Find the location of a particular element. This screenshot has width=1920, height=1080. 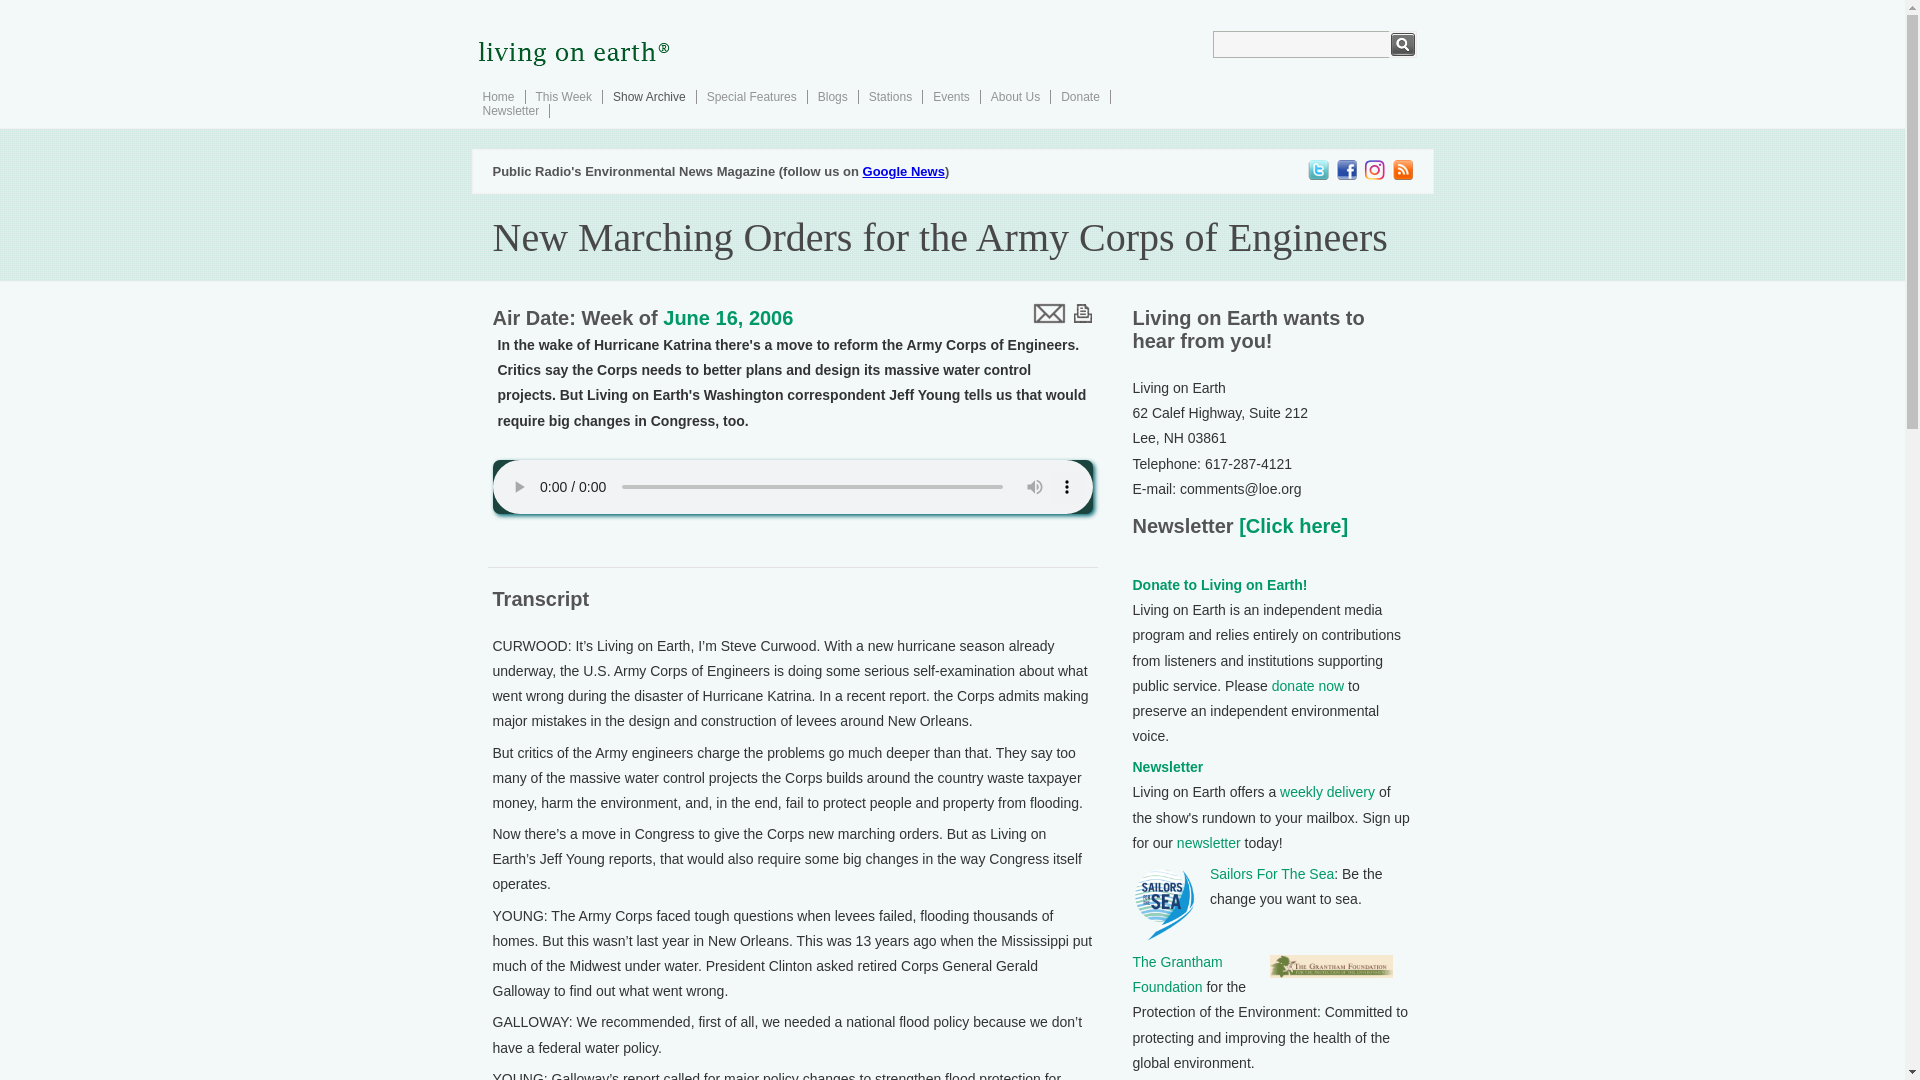

This Week is located at coordinates (563, 96).